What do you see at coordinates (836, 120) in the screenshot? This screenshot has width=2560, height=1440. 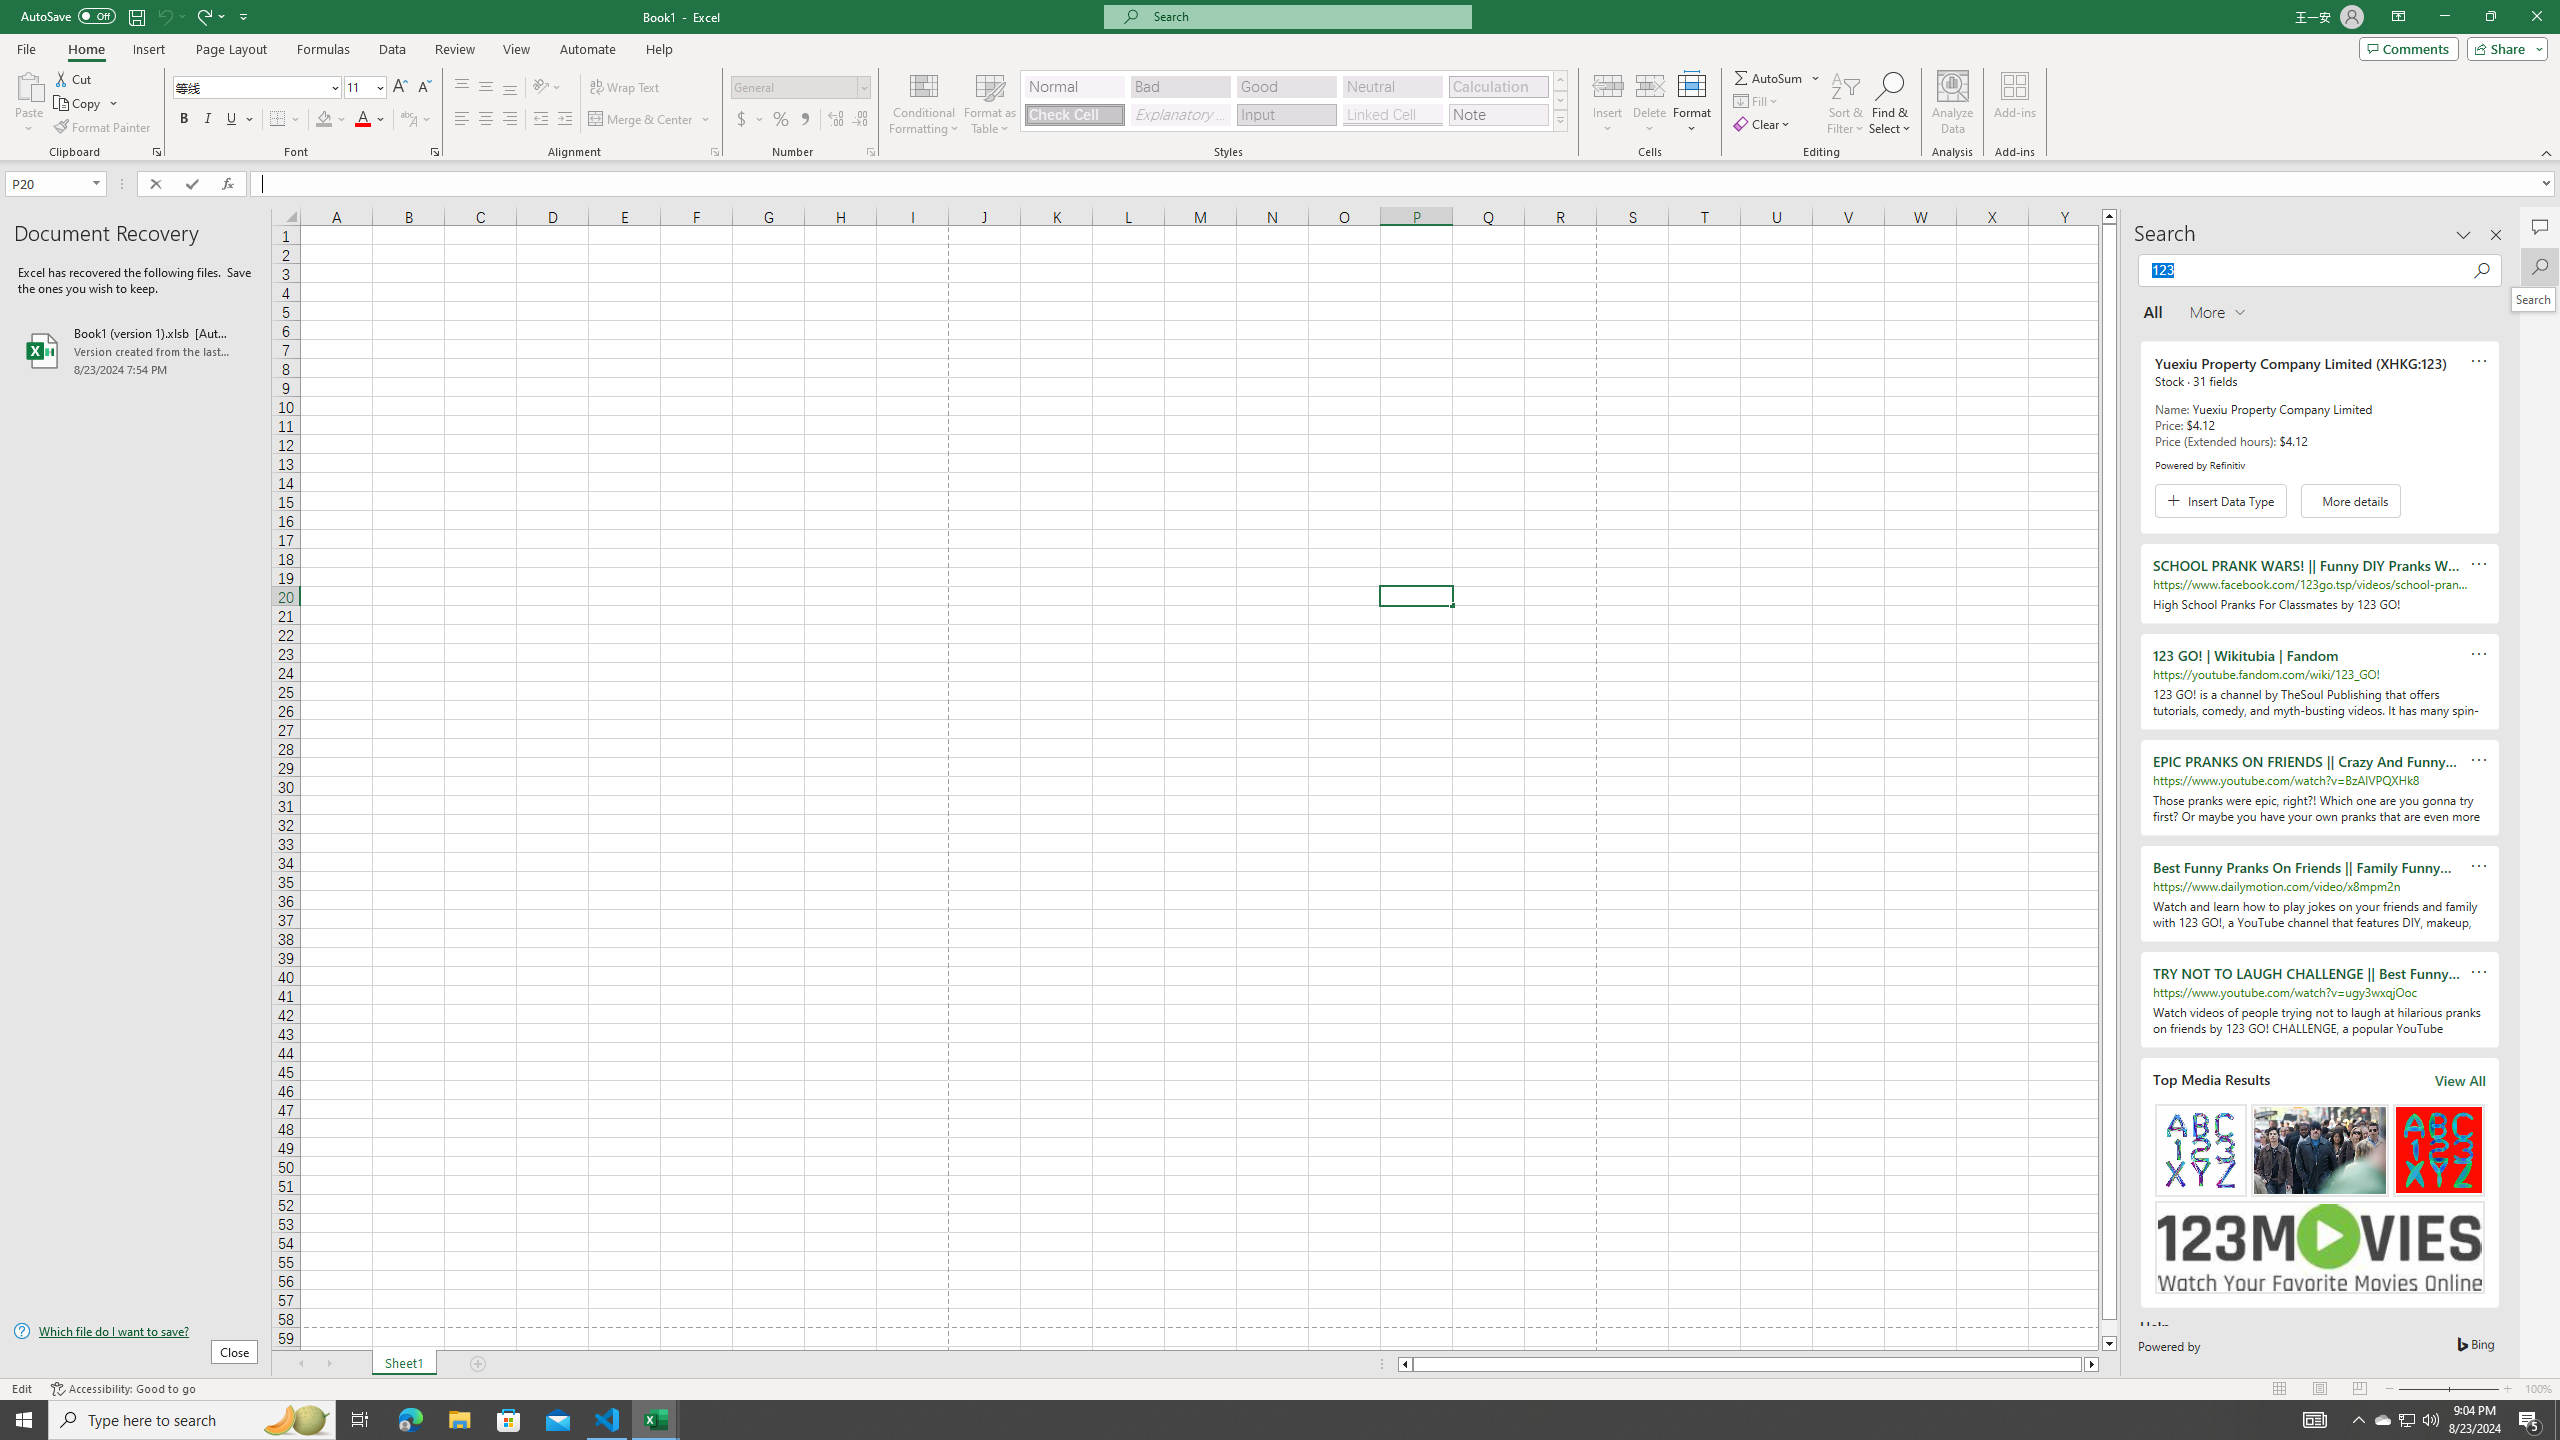 I see `Increase Decimal` at bounding box center [836, 120].